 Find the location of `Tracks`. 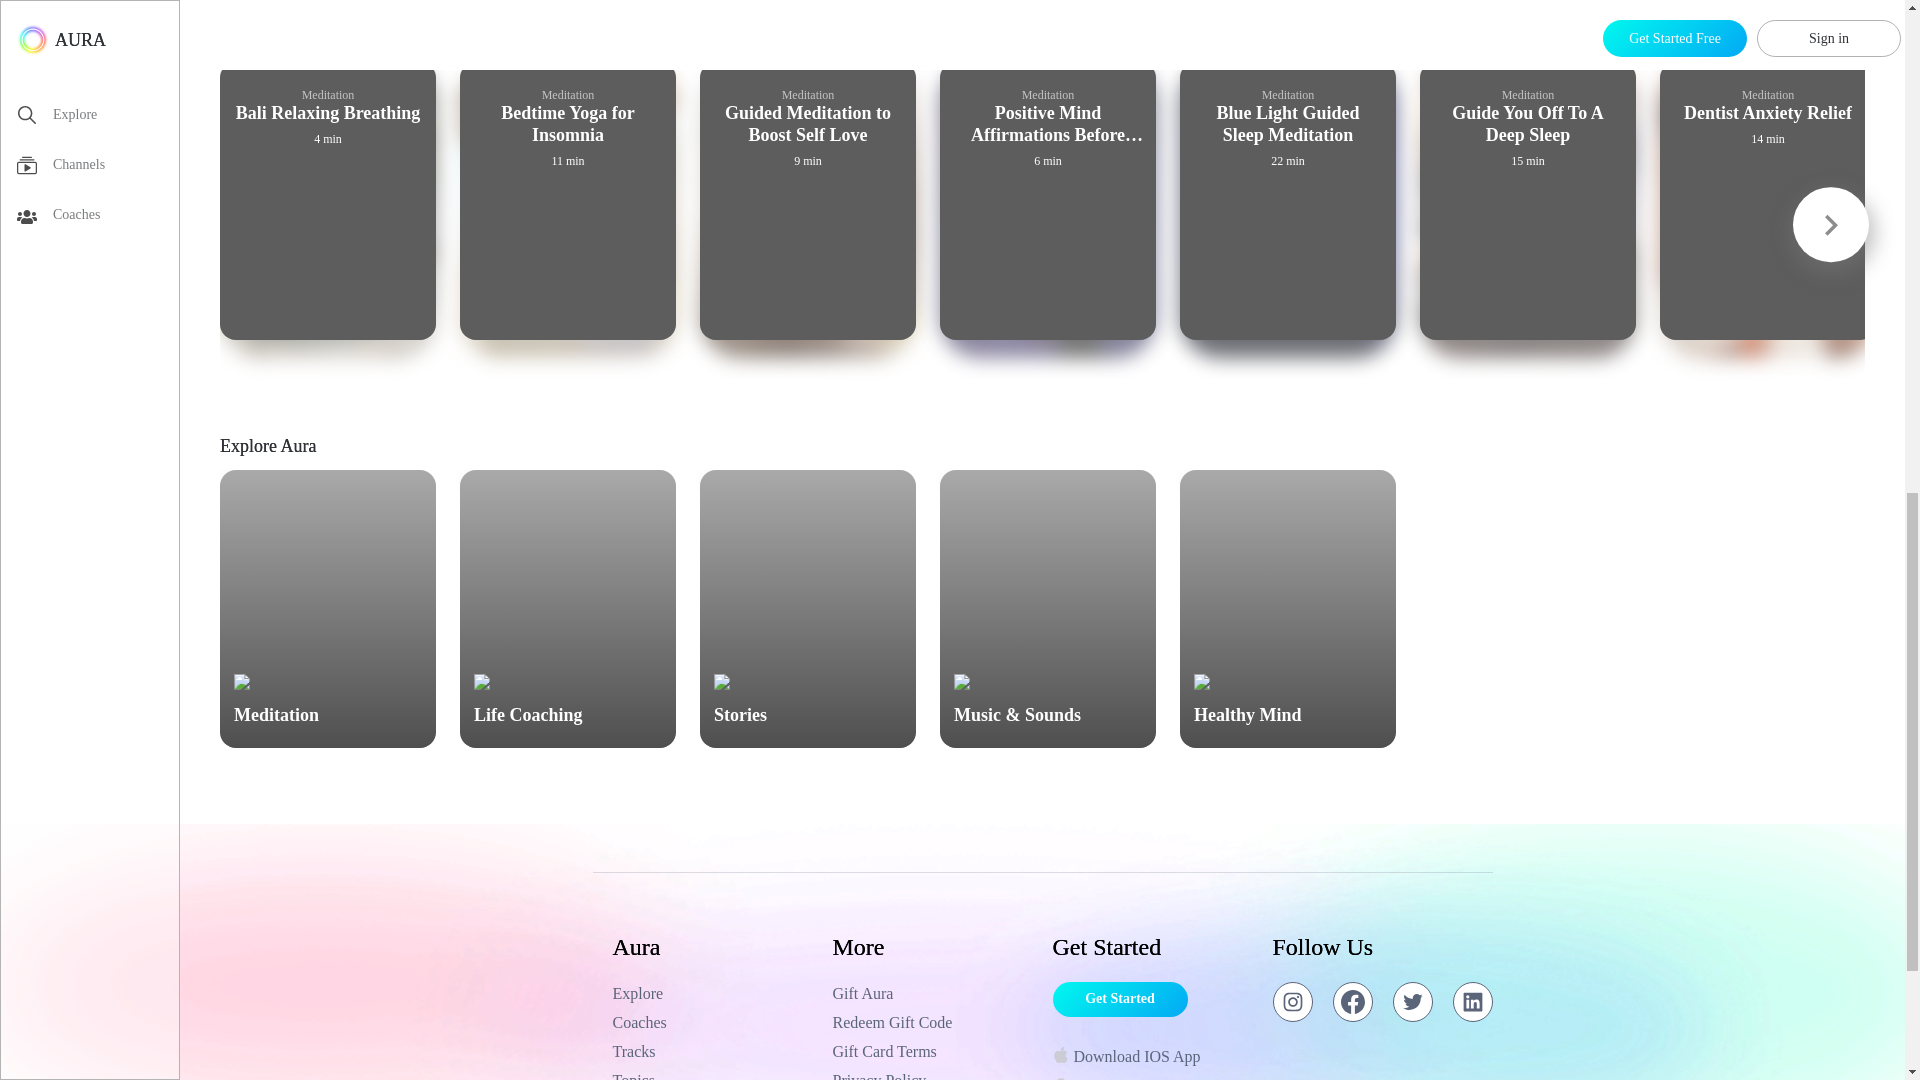

Tracks is located at coordinates (712, 1052).